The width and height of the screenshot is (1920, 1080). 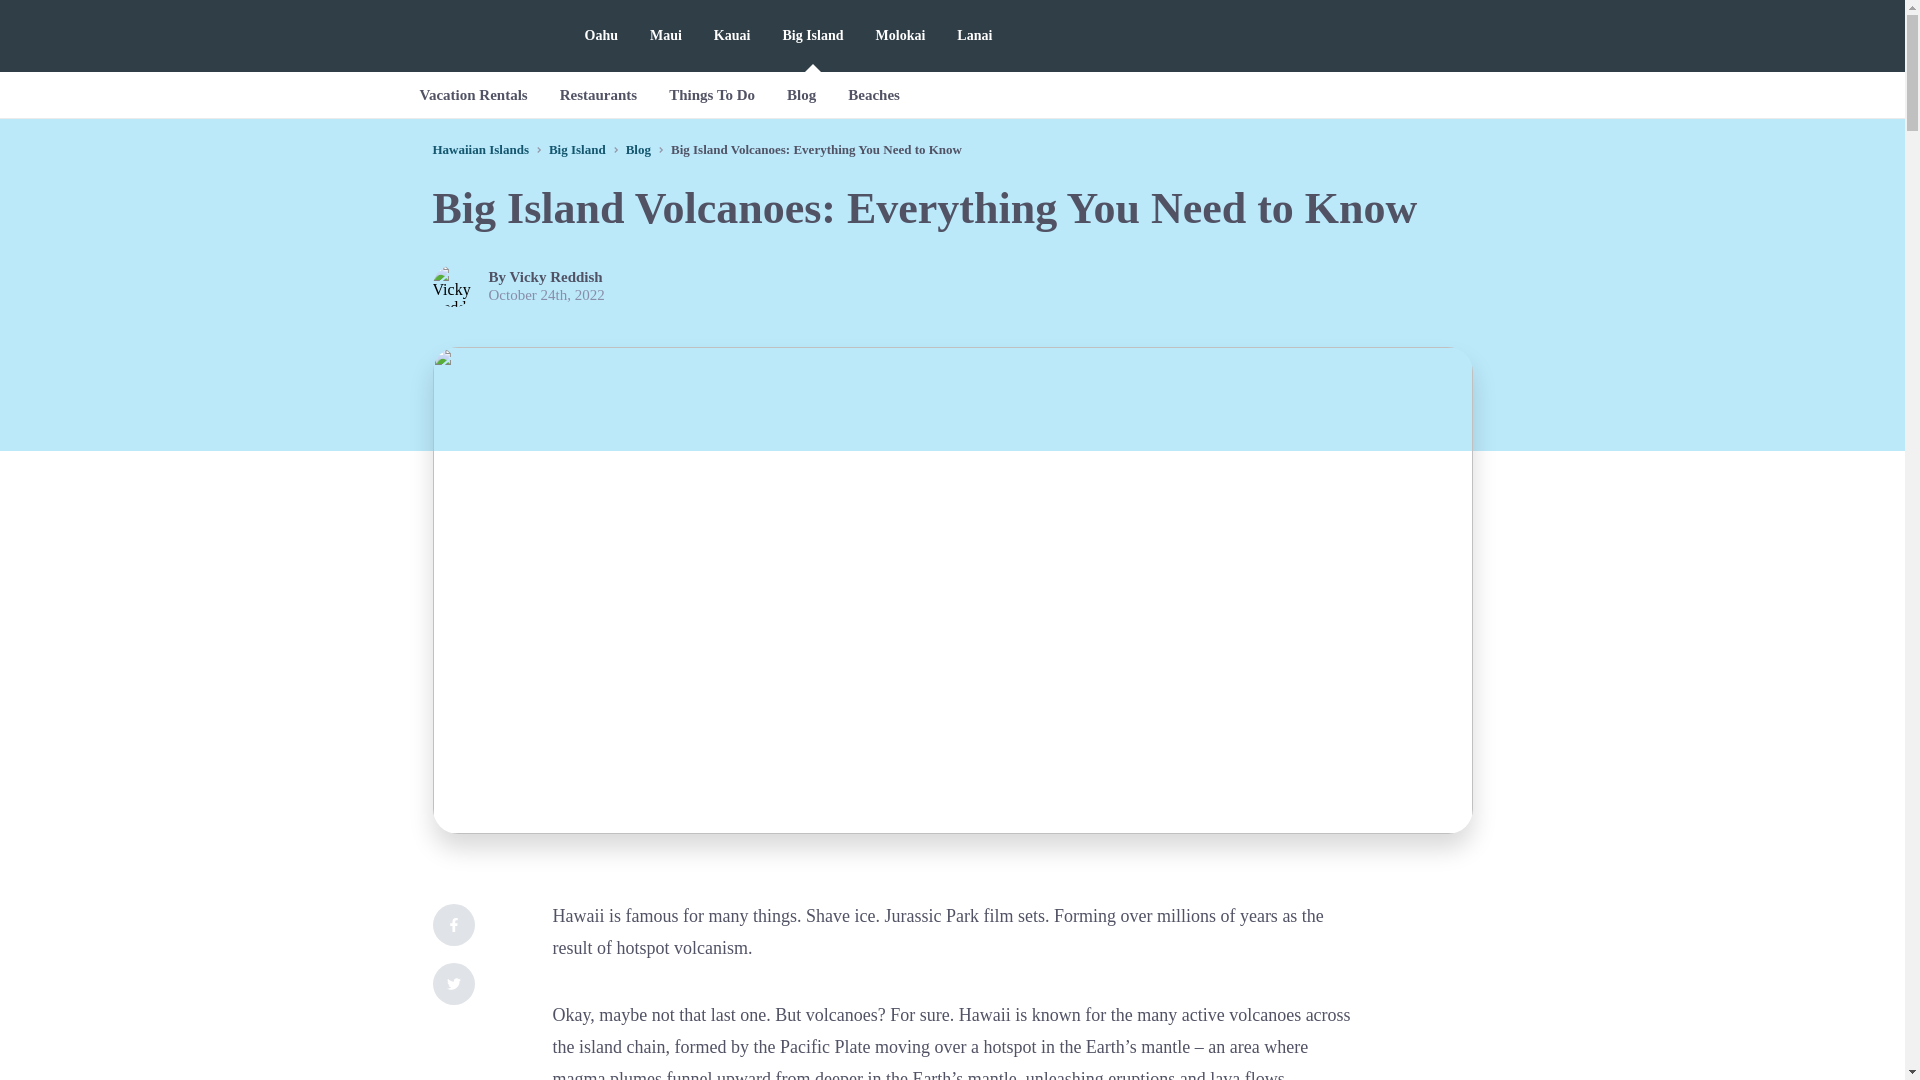 What do you see at coordinates (712, 94) in the screenshot?
I see `Things To Do` at bounding box center [712, 94].